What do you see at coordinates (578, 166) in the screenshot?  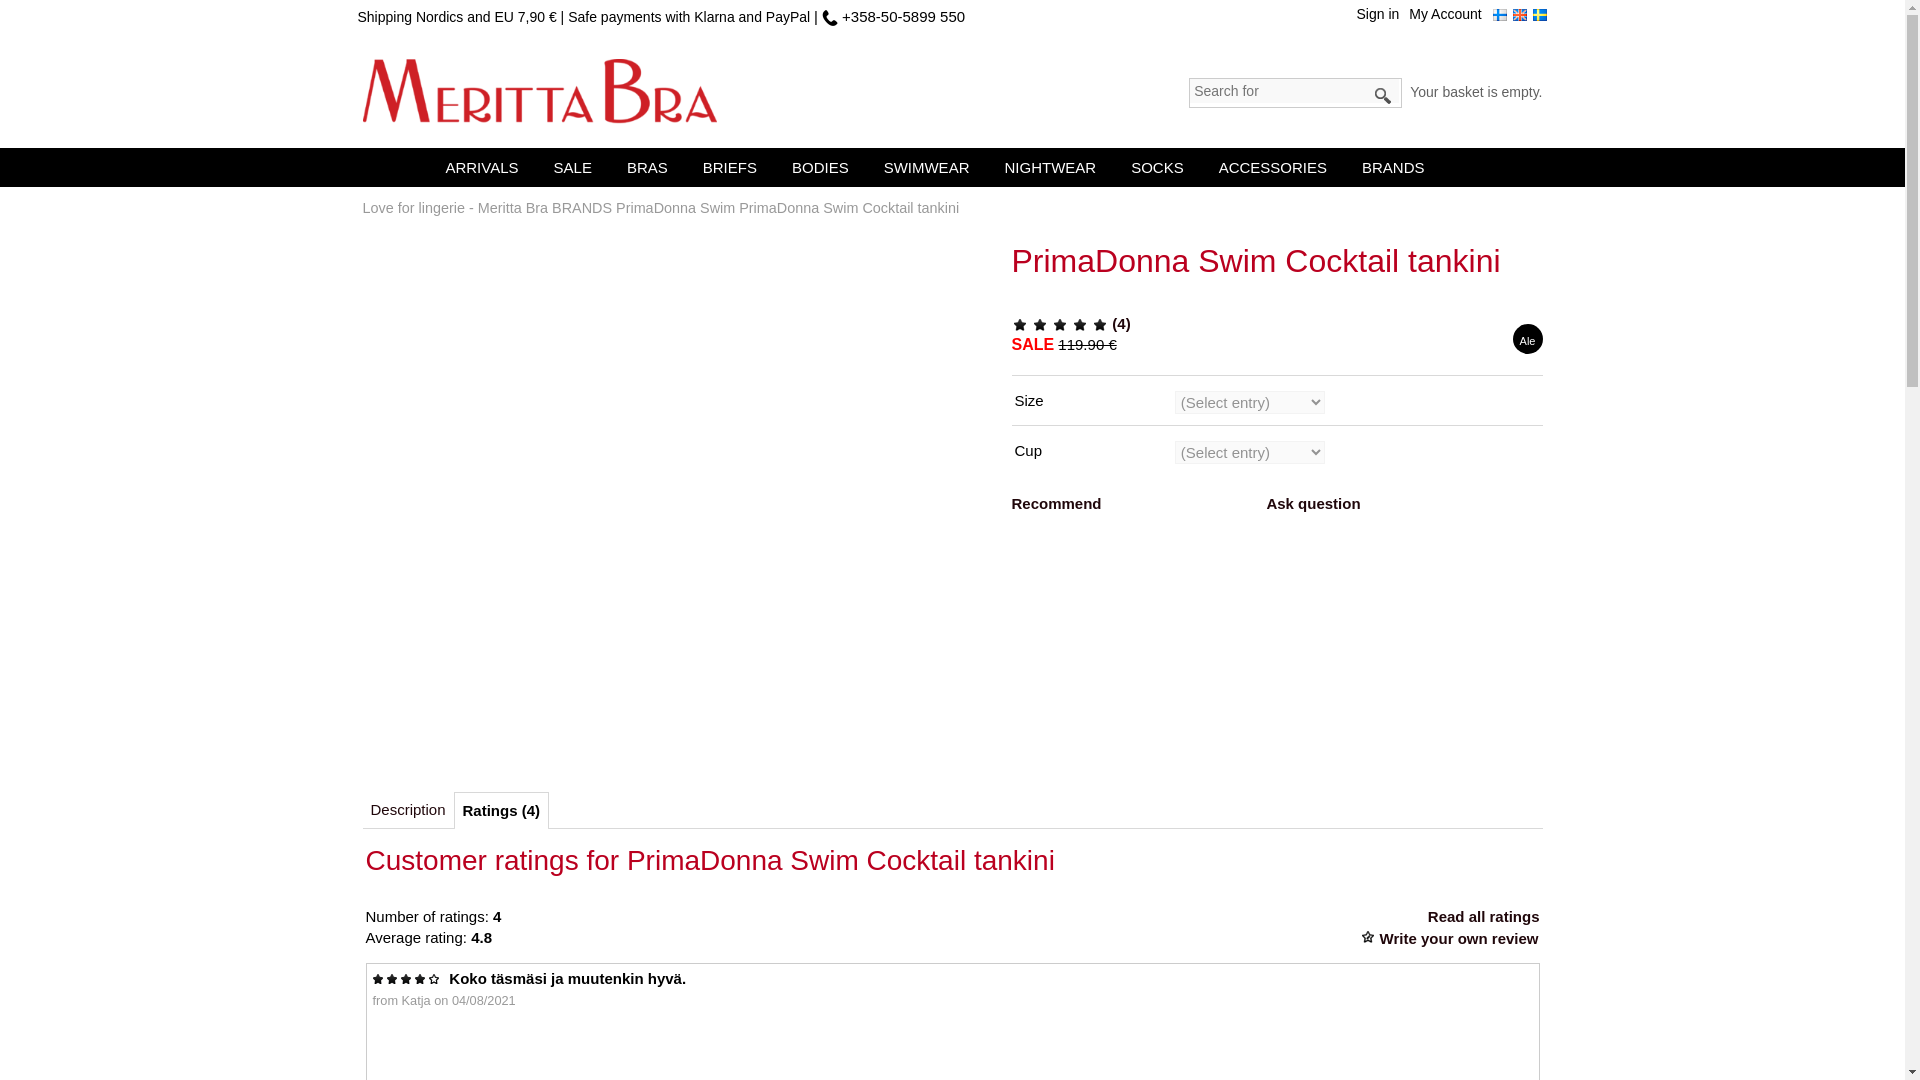 I see `SALE` at bounding box center [578, 166].